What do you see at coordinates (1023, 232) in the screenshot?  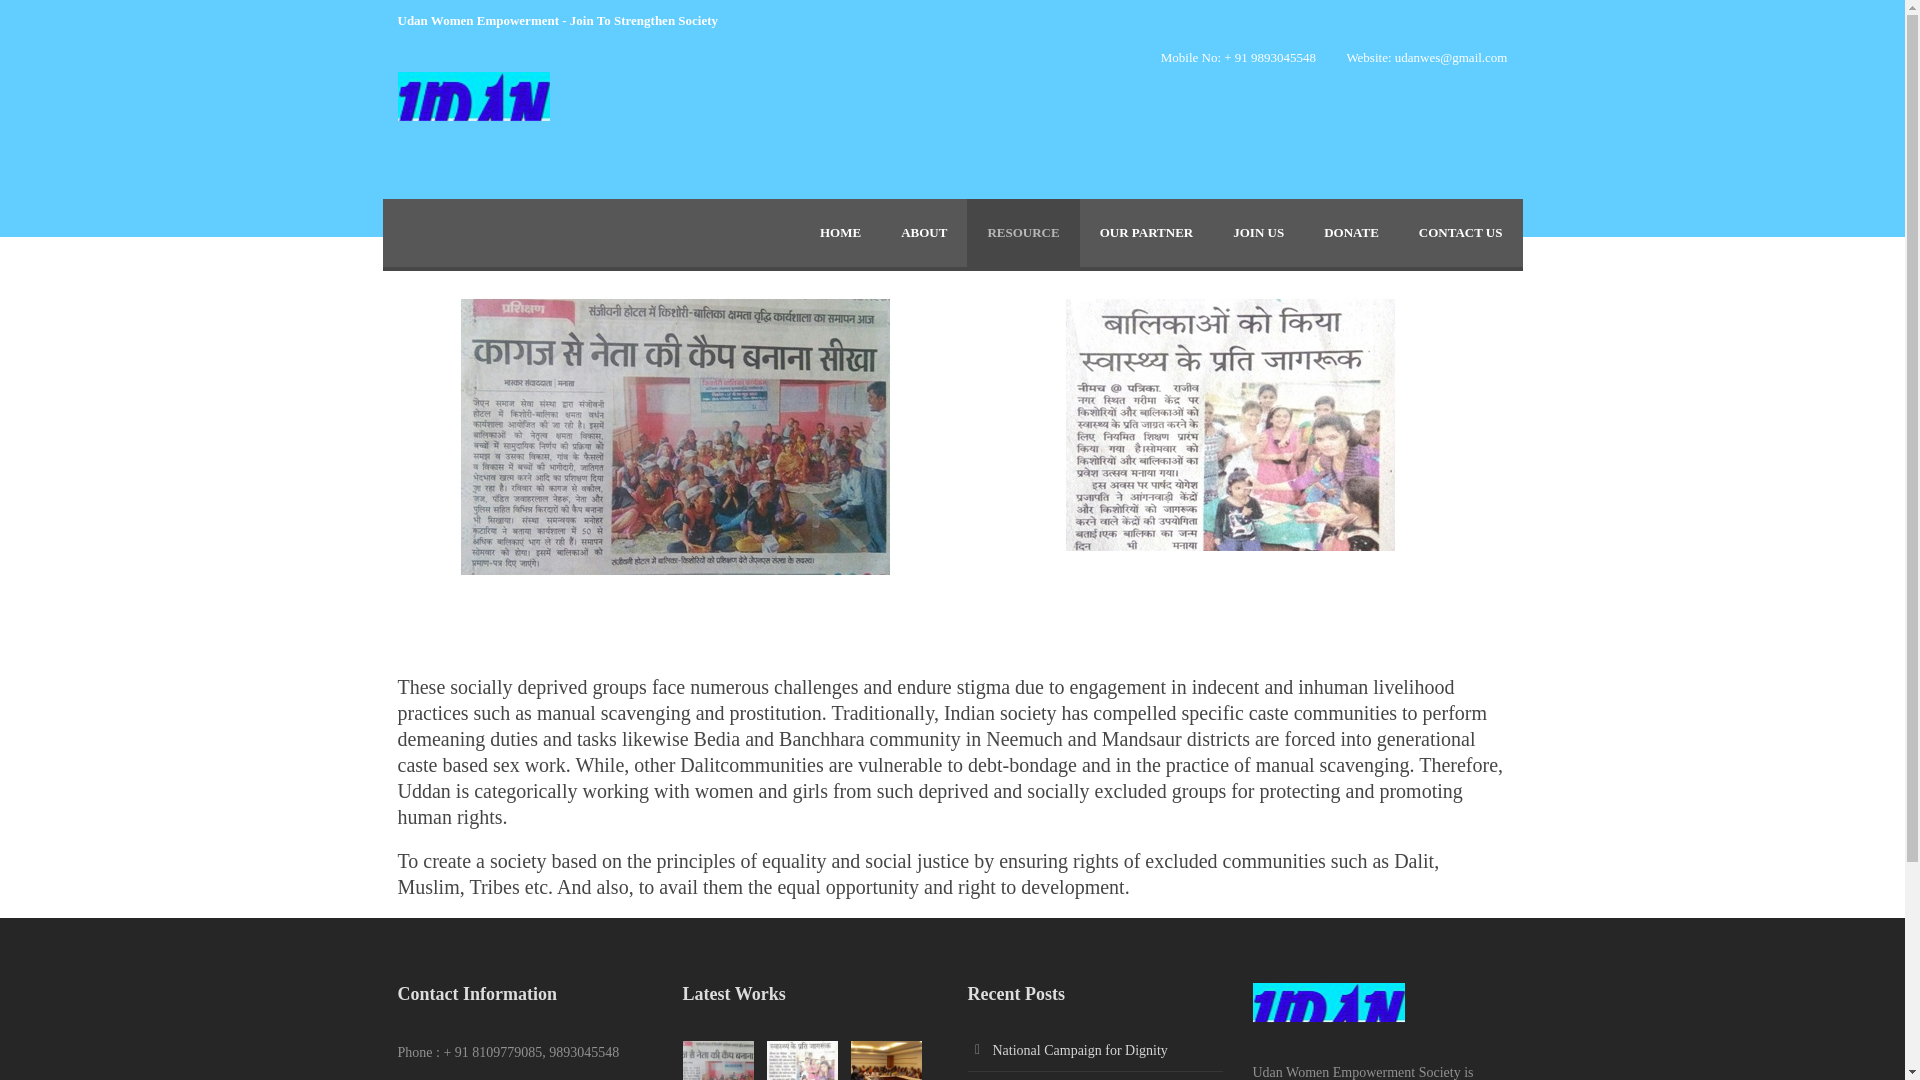 I see `RESOURCE` at bounding box center [1023, 232].